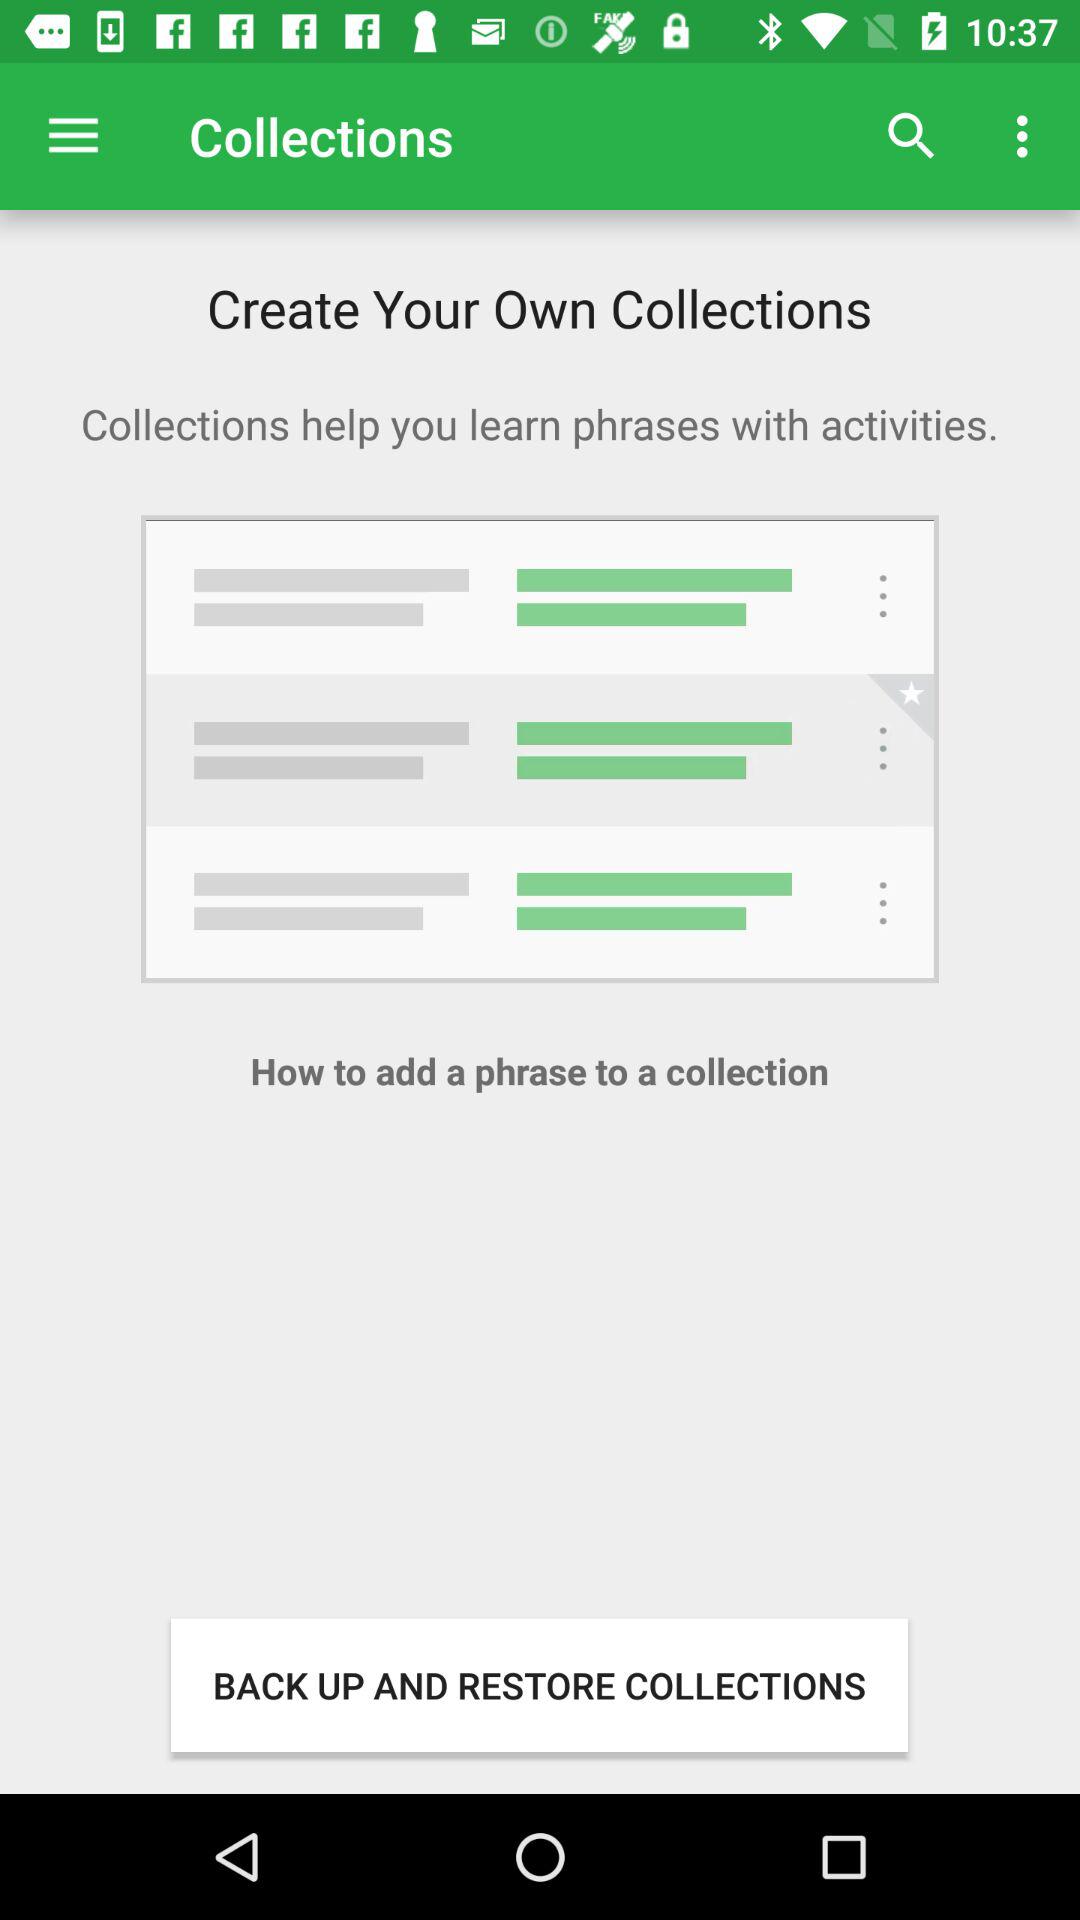 The width and height of the screenshot is (1080, 1920). I want to click on menu button, so click(74, 136).